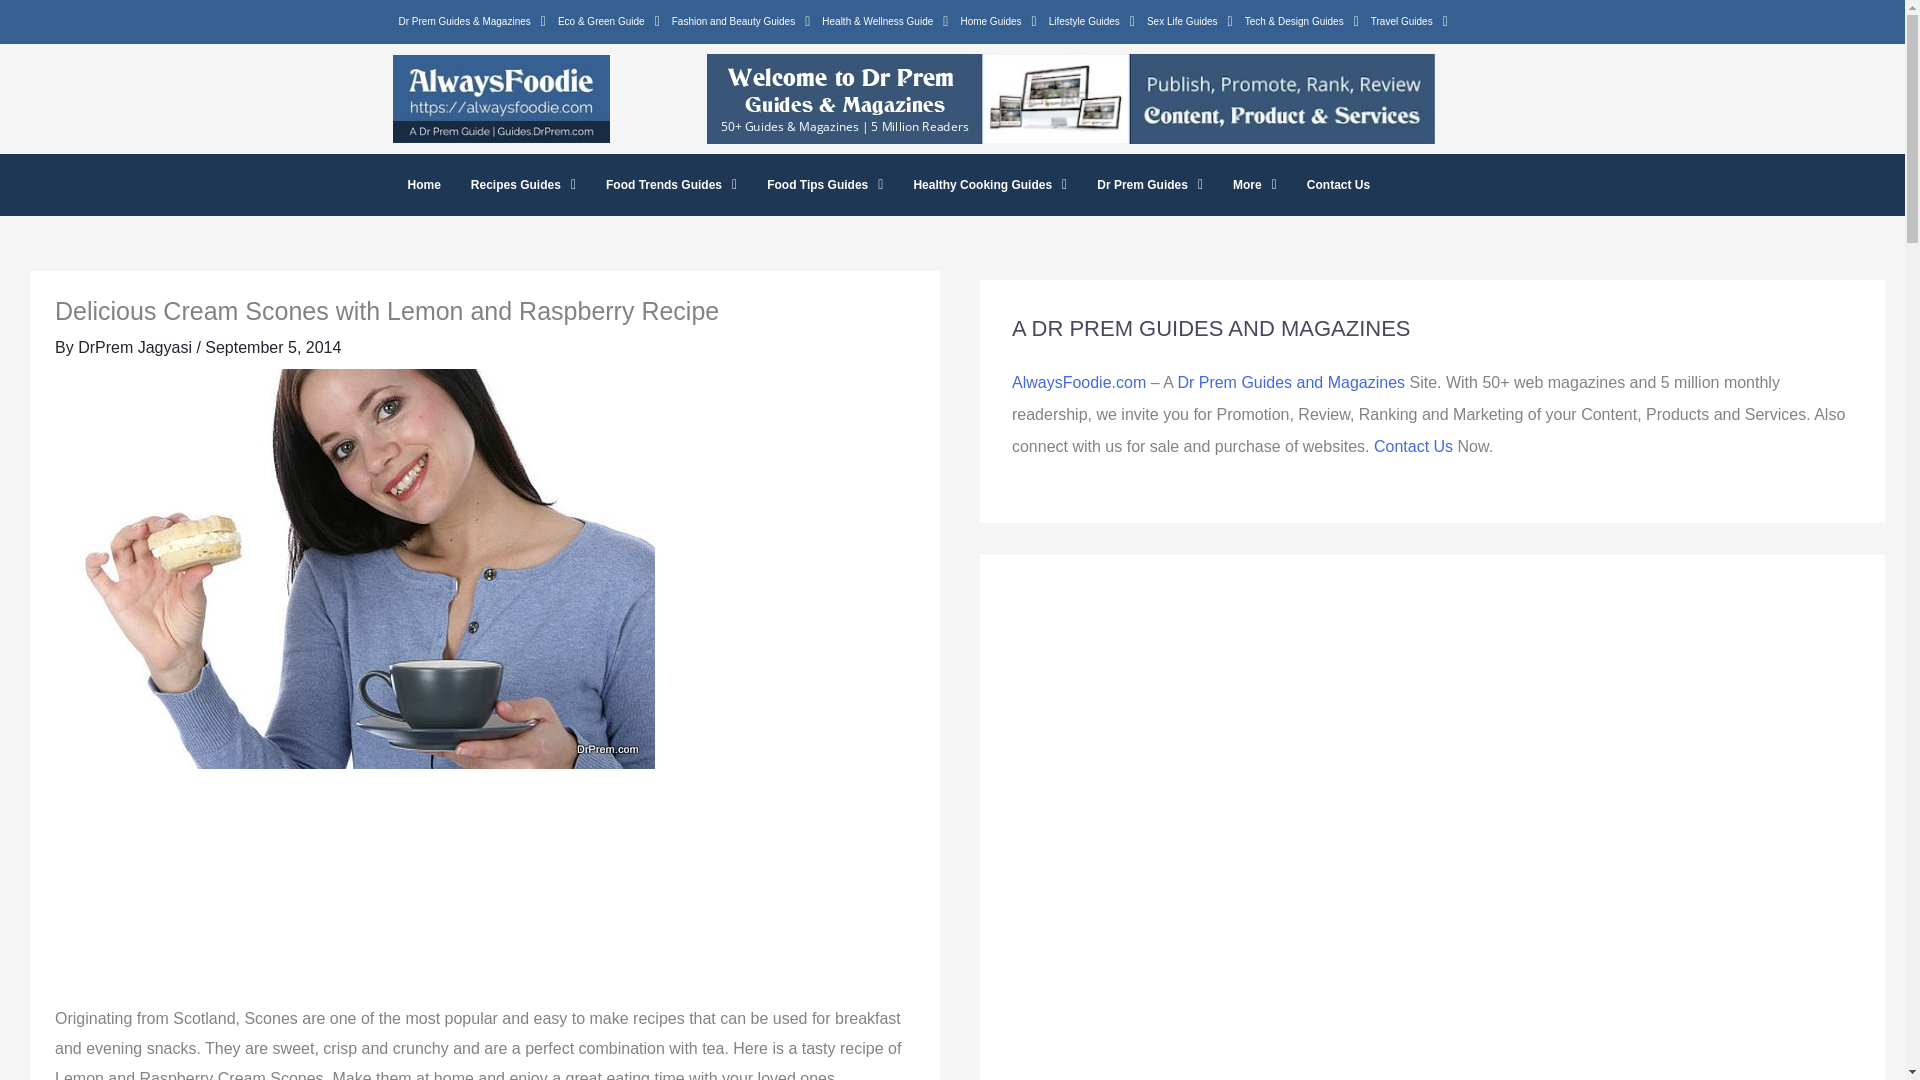 The image size is (1920, 1080). What do you see at coordinates (1091, 21) in the screenshot?
I see `Lifestyle Guides` at bounding box center [1091, 21].